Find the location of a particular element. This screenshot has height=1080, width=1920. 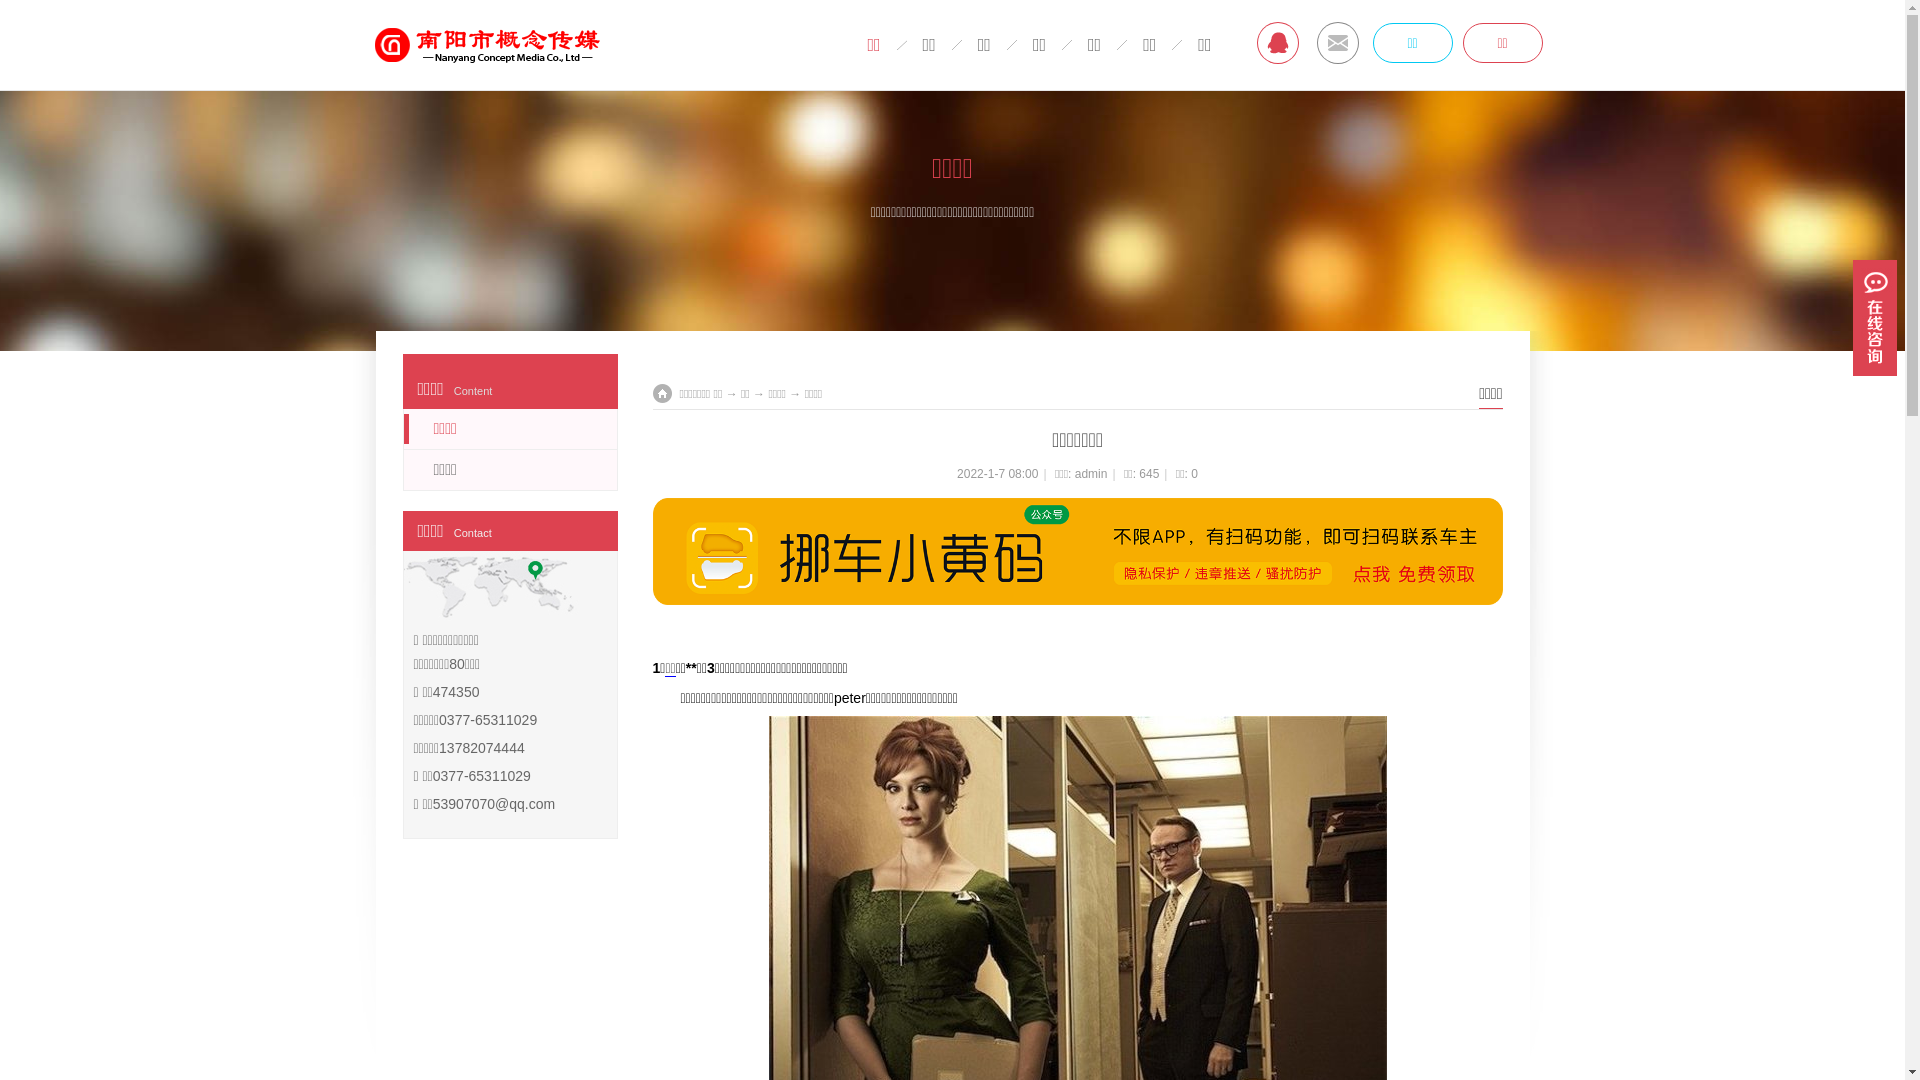

53907070@qq.com is located at coordinates (494, 804).